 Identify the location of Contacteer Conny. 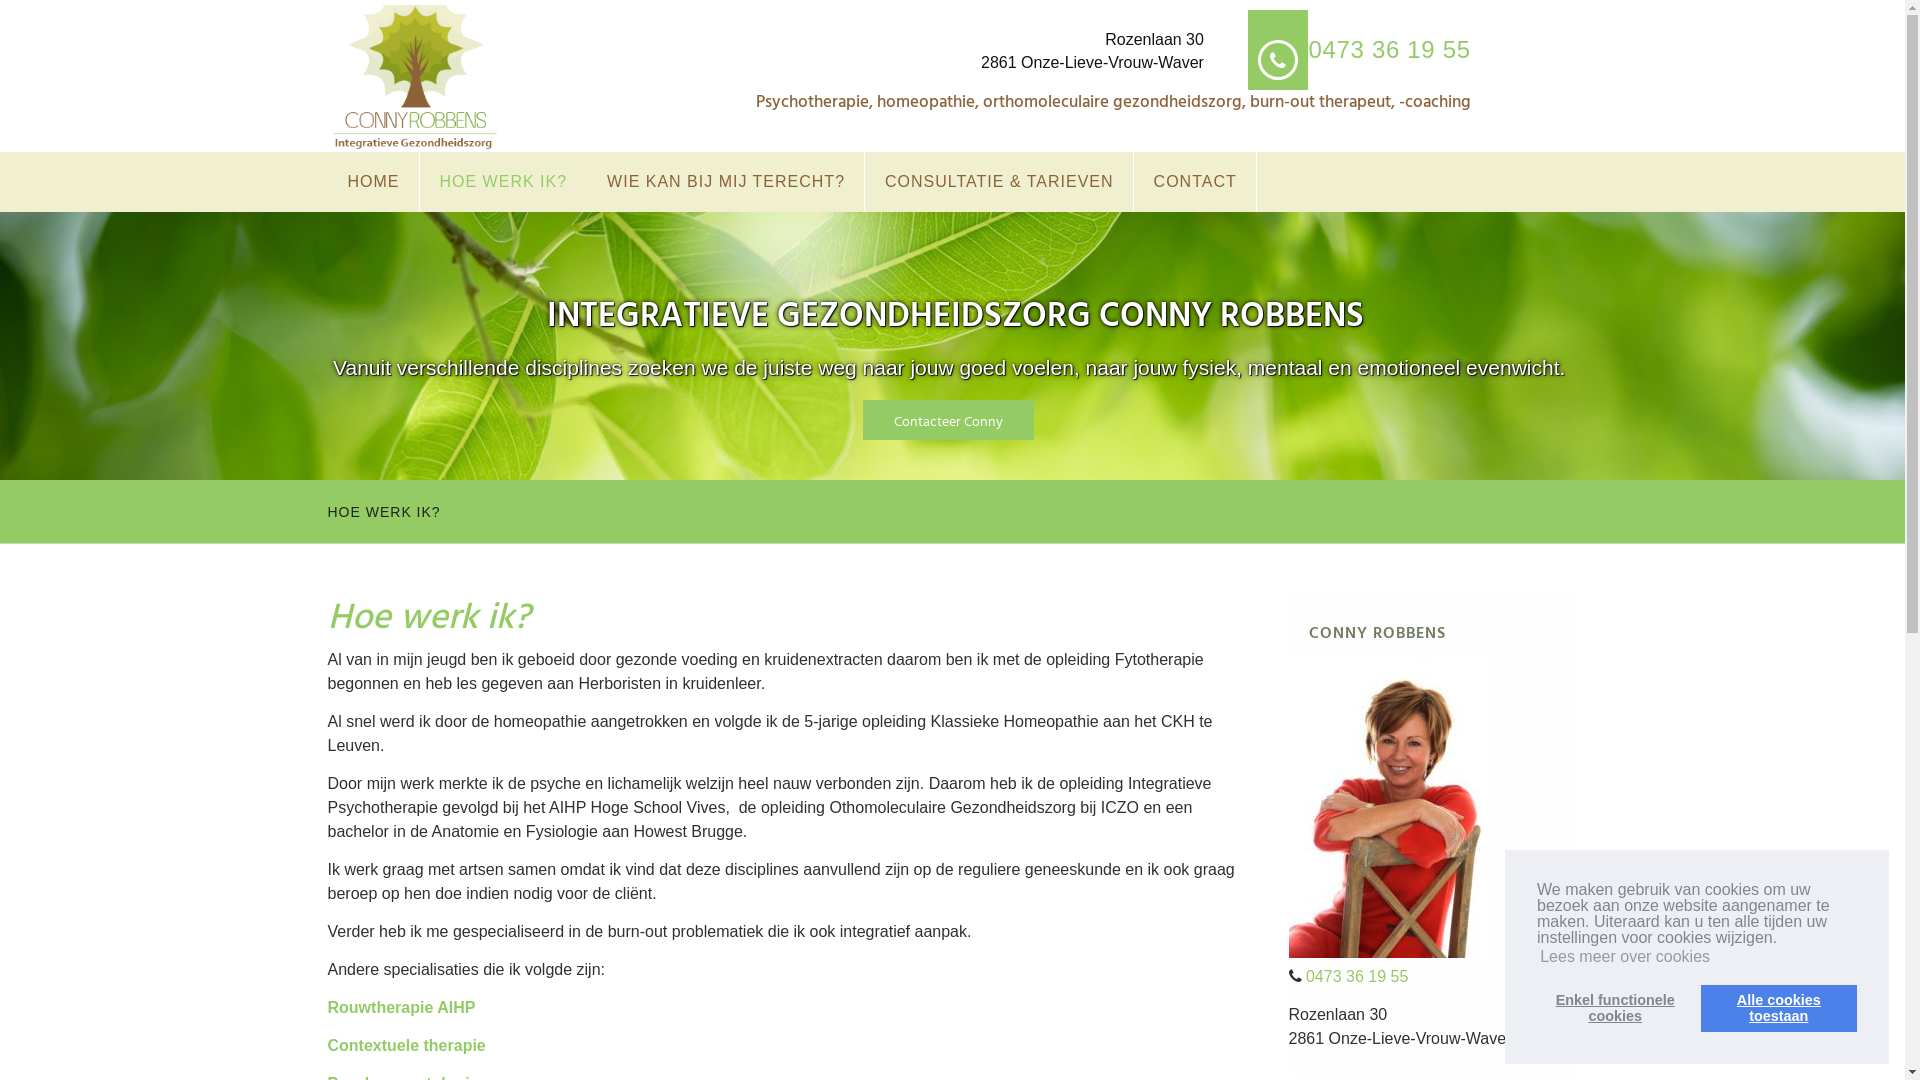
(948, 420).